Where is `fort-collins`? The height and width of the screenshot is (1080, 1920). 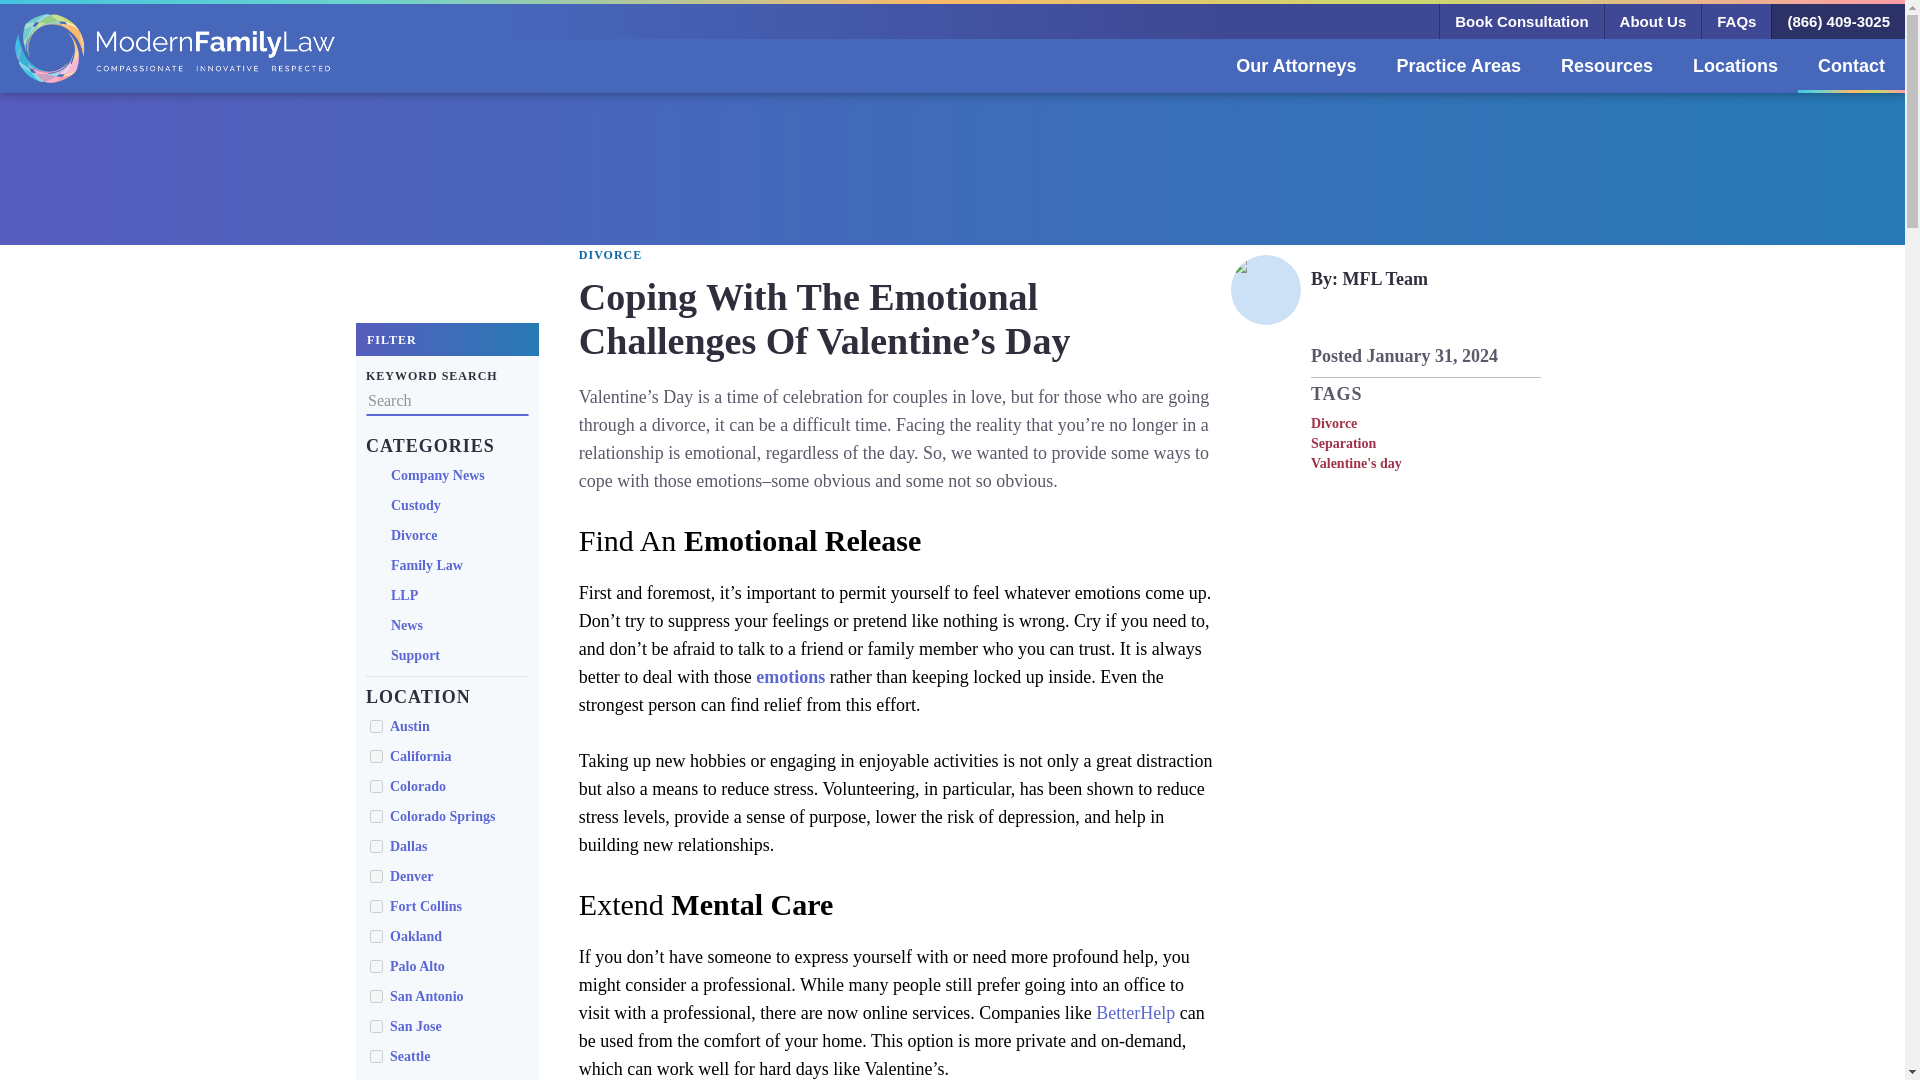
fort-collins is located at coordinates (376, 906).